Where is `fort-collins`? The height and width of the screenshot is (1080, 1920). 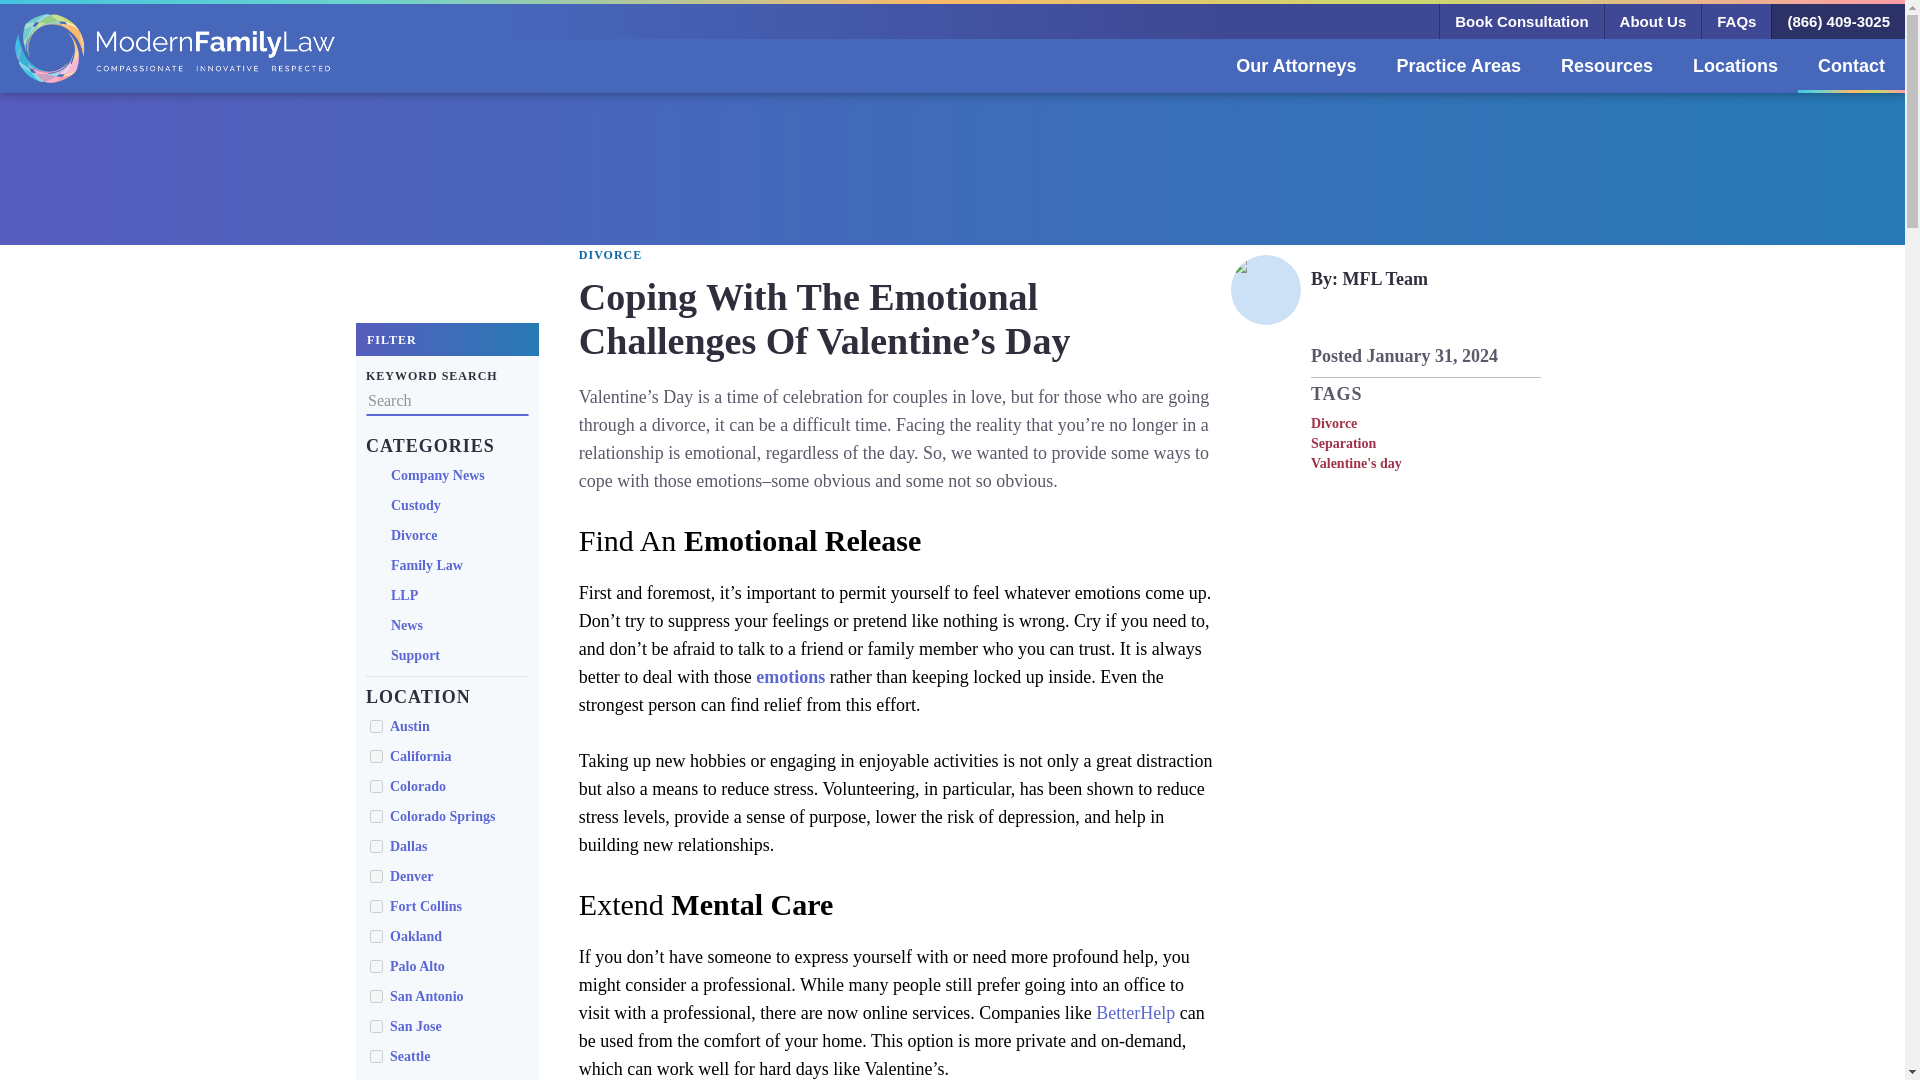
fort-collins is located at coordinates (376, 906).